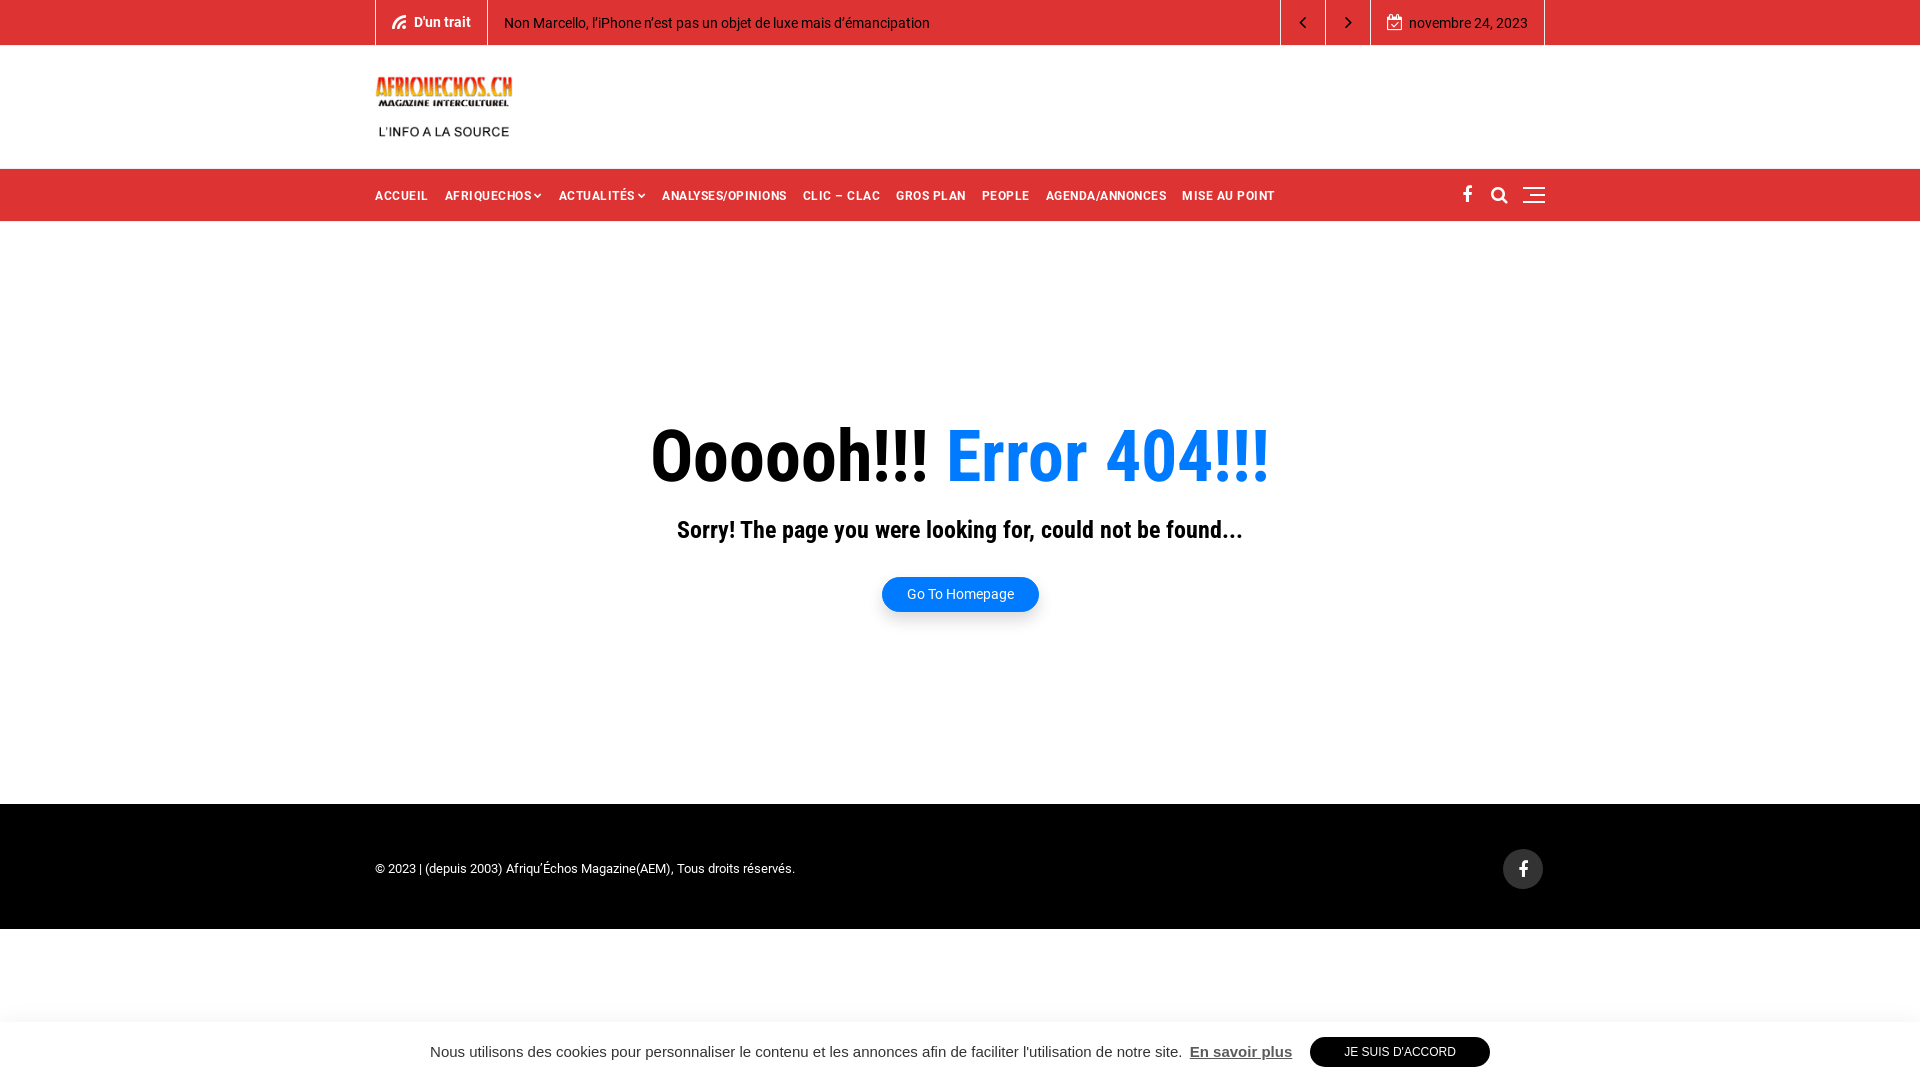 Image resolution: width=1920 pixels, height=1080 pixels. I want to click on ACCUEIL, so click(406, 195).